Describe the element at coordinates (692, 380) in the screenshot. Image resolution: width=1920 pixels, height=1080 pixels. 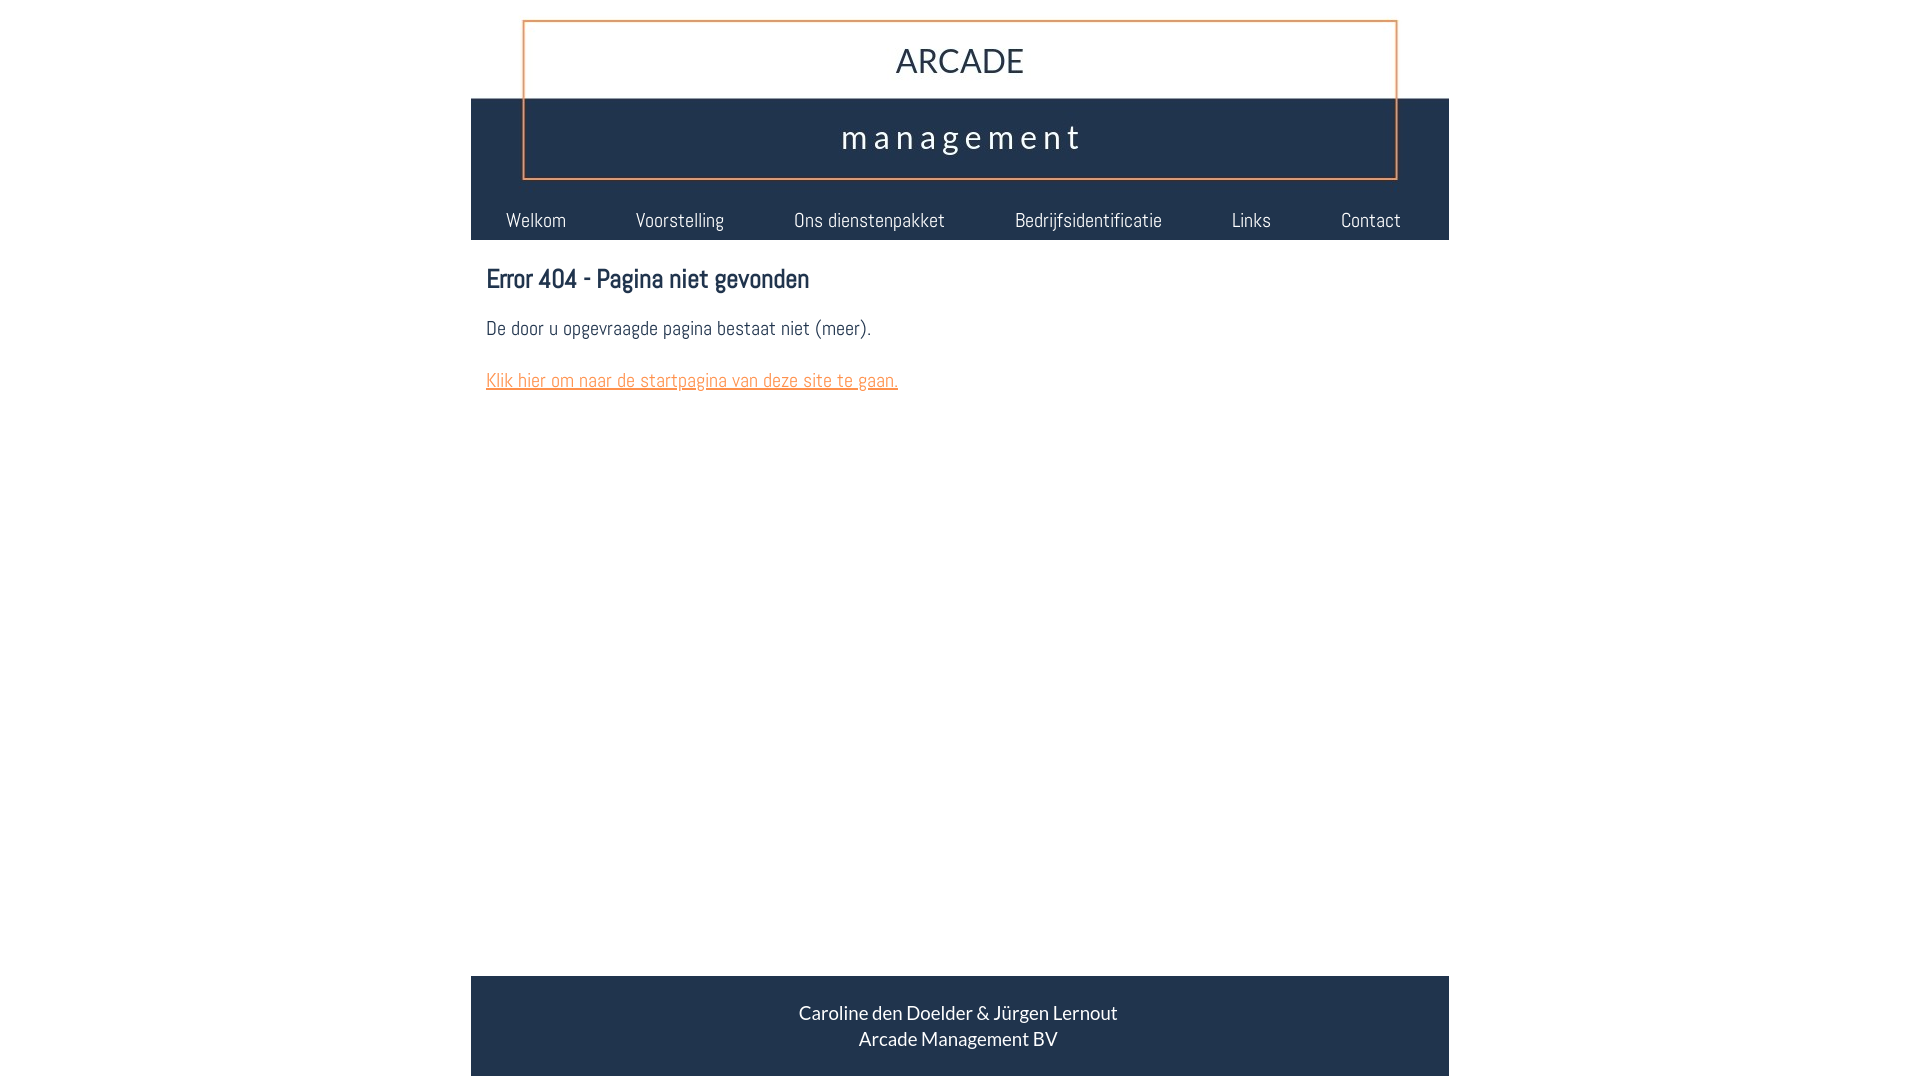
I see `Klik hier om naar de startpagina van deze site te gaan.` at that location.